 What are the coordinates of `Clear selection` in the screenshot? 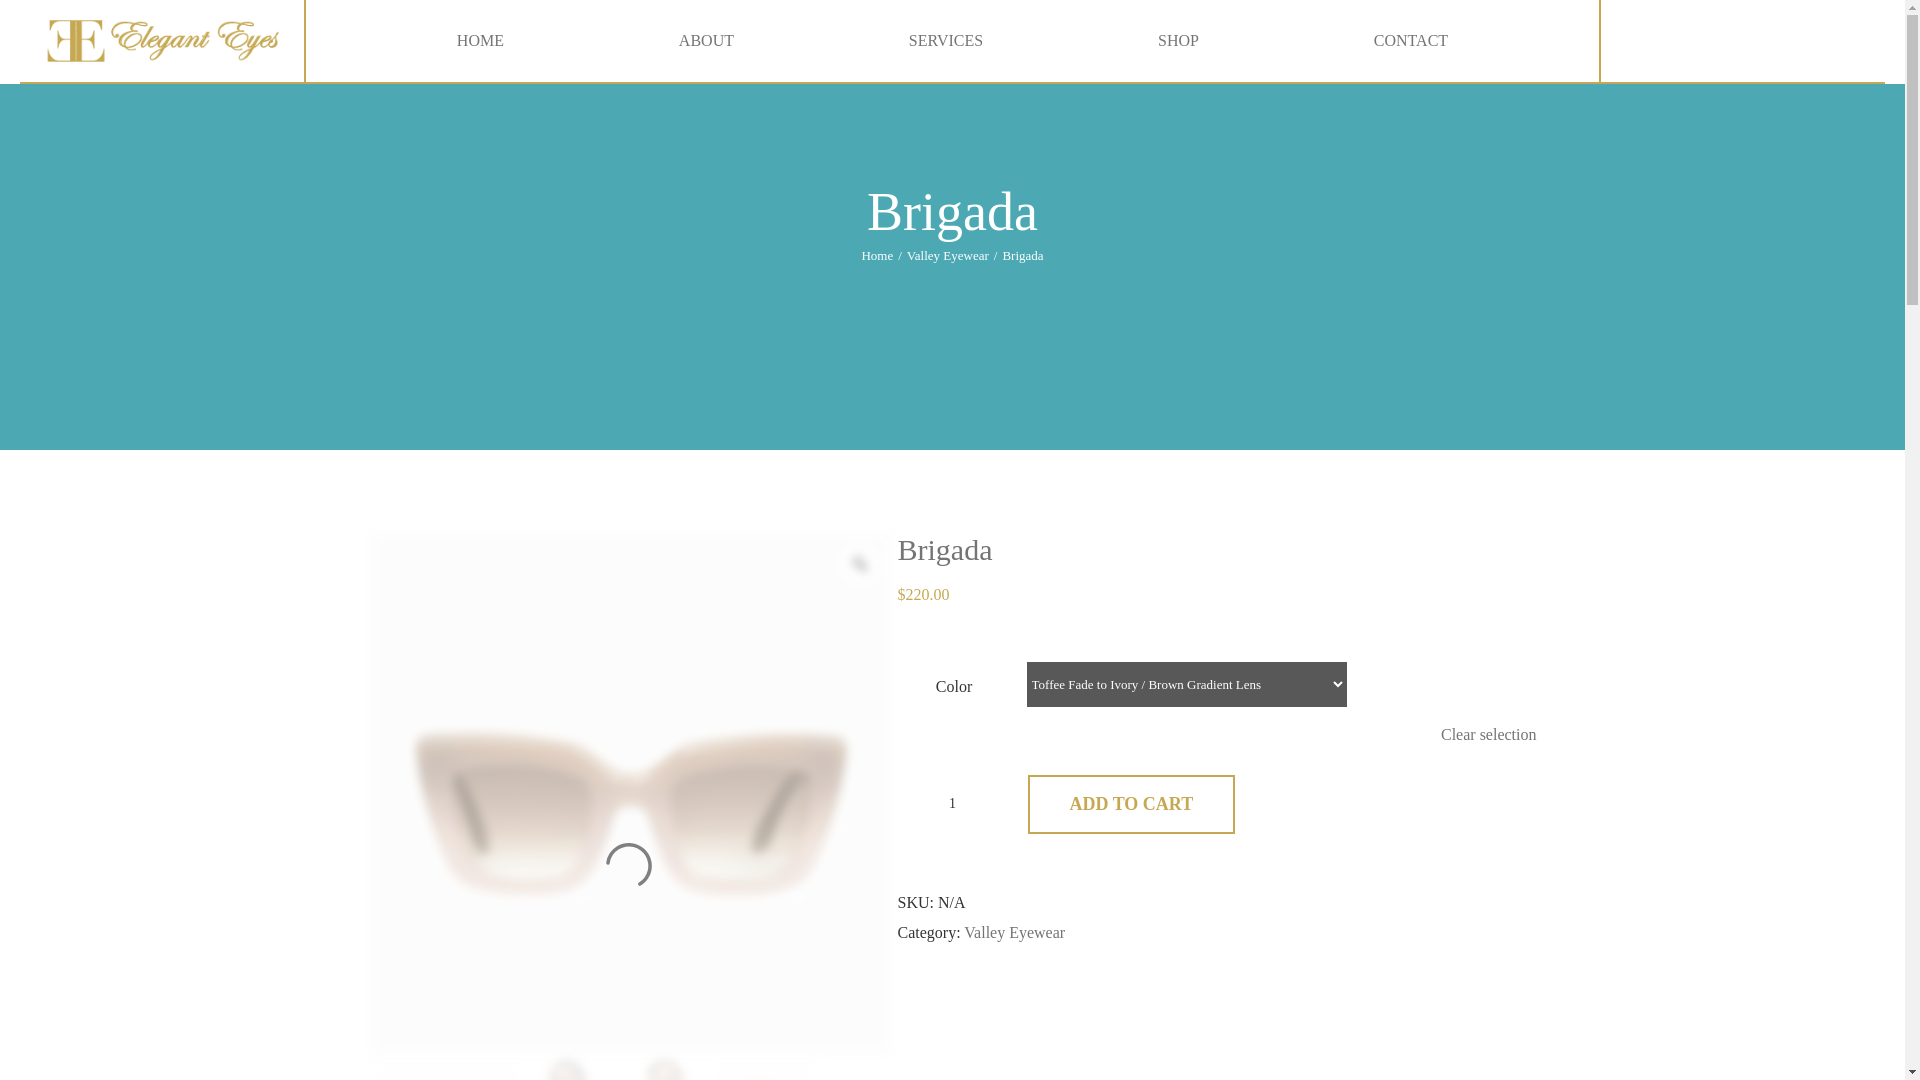 It's located at (1489, 734).